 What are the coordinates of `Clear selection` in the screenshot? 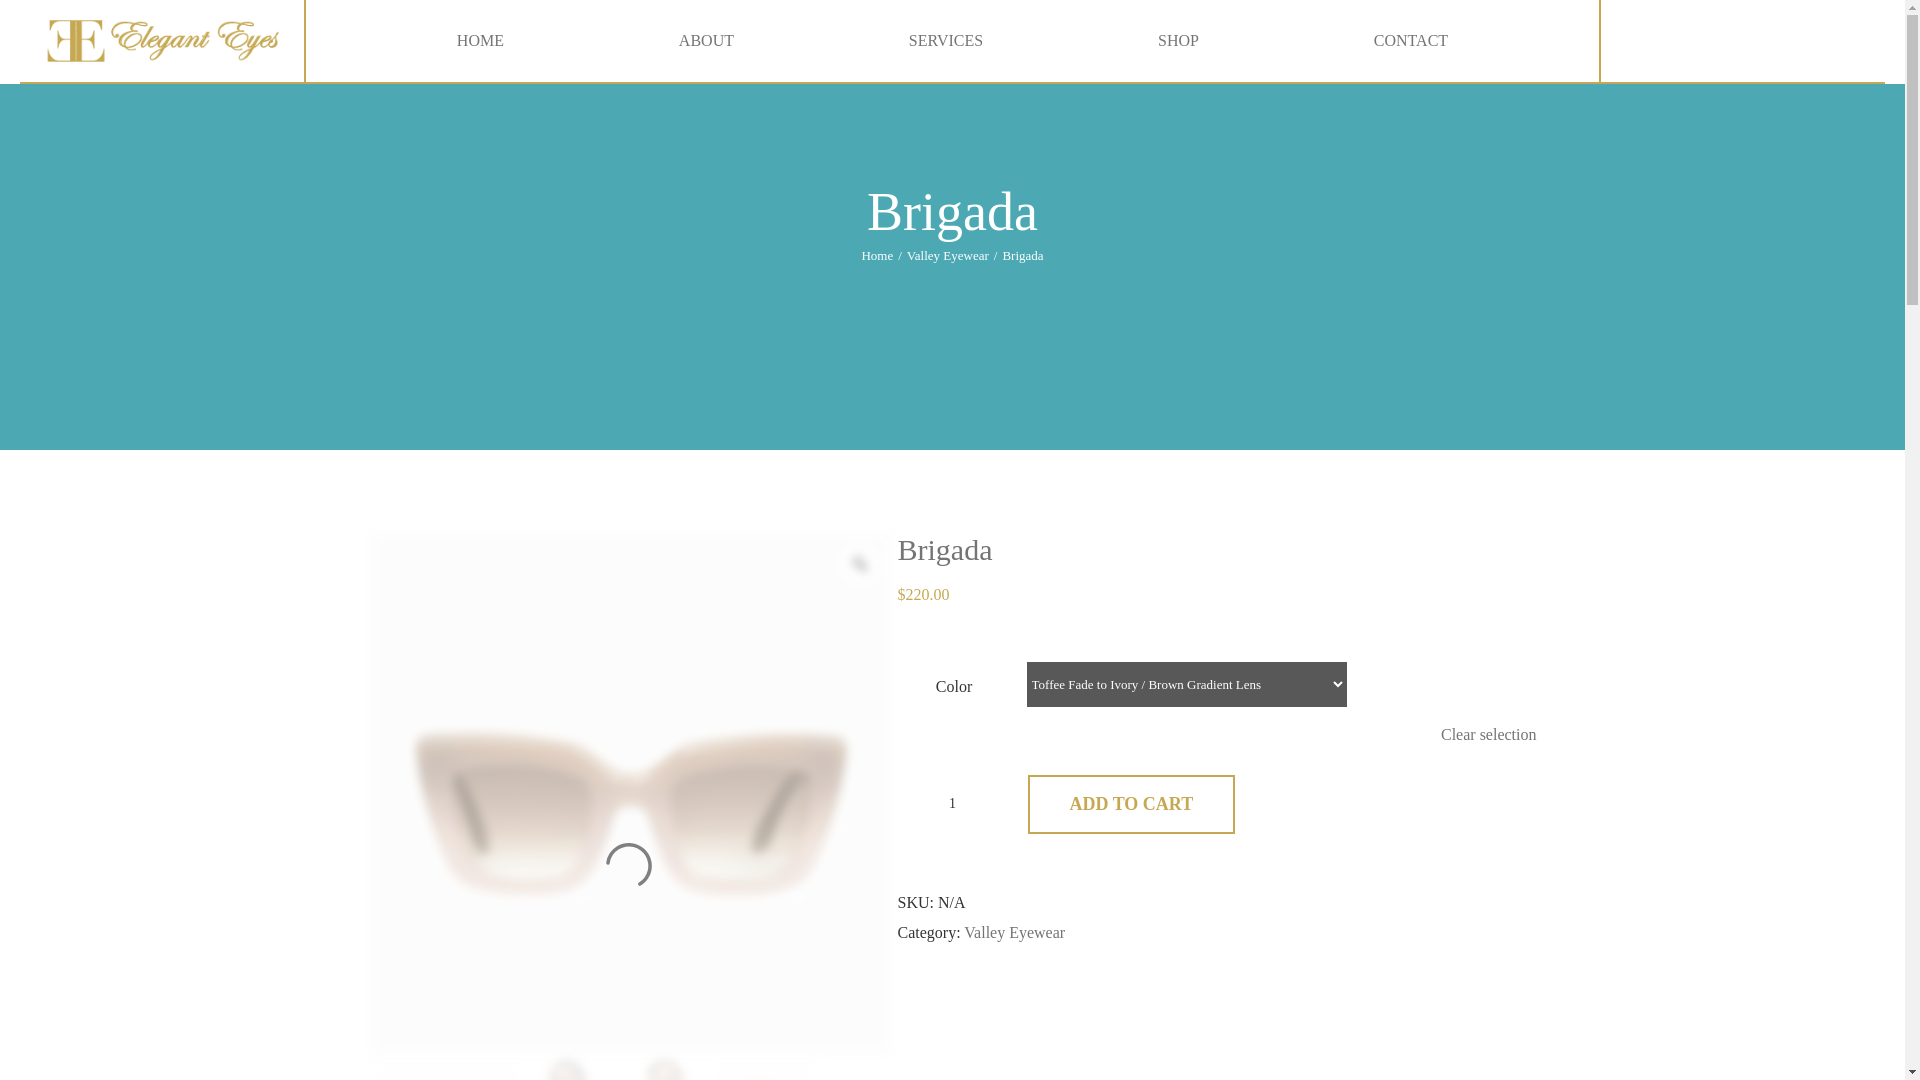 It's located at (1489, 734).